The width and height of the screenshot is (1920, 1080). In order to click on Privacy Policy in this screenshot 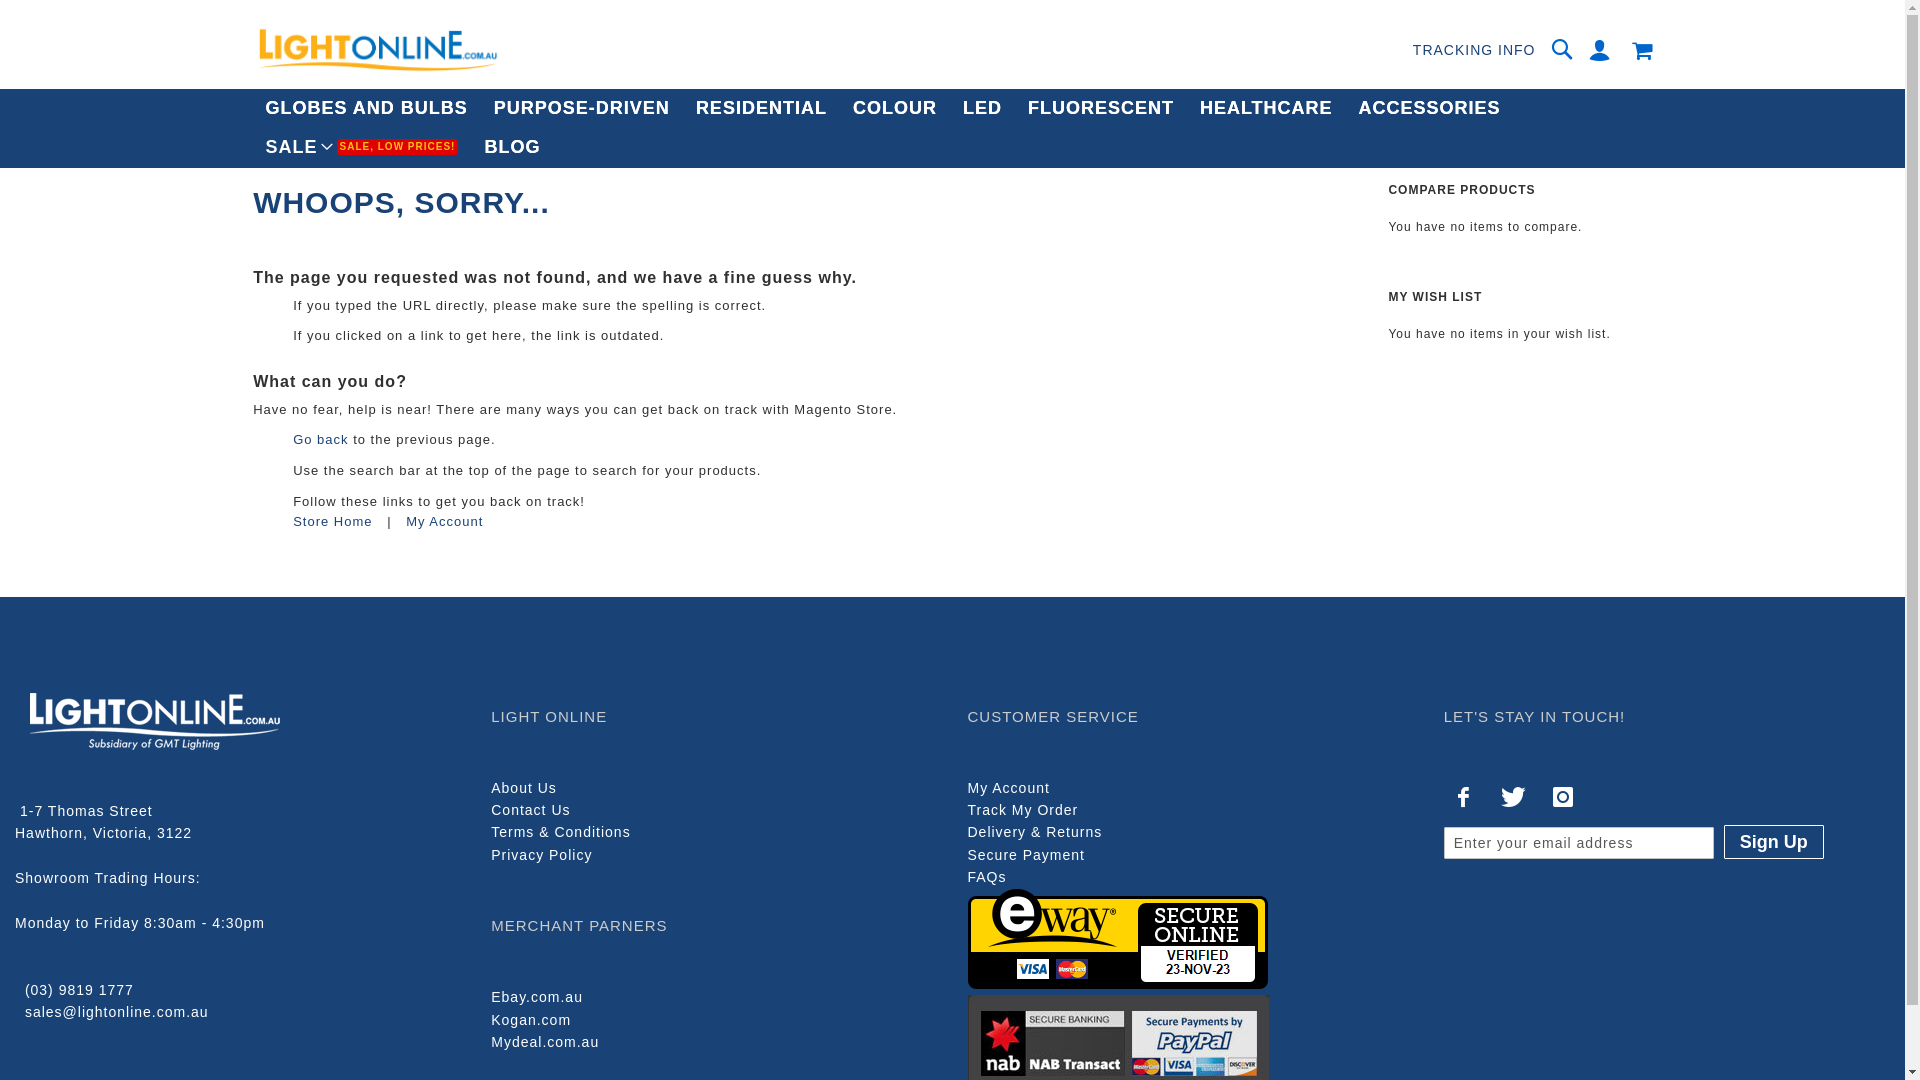, I will do `click(542, 855)`.